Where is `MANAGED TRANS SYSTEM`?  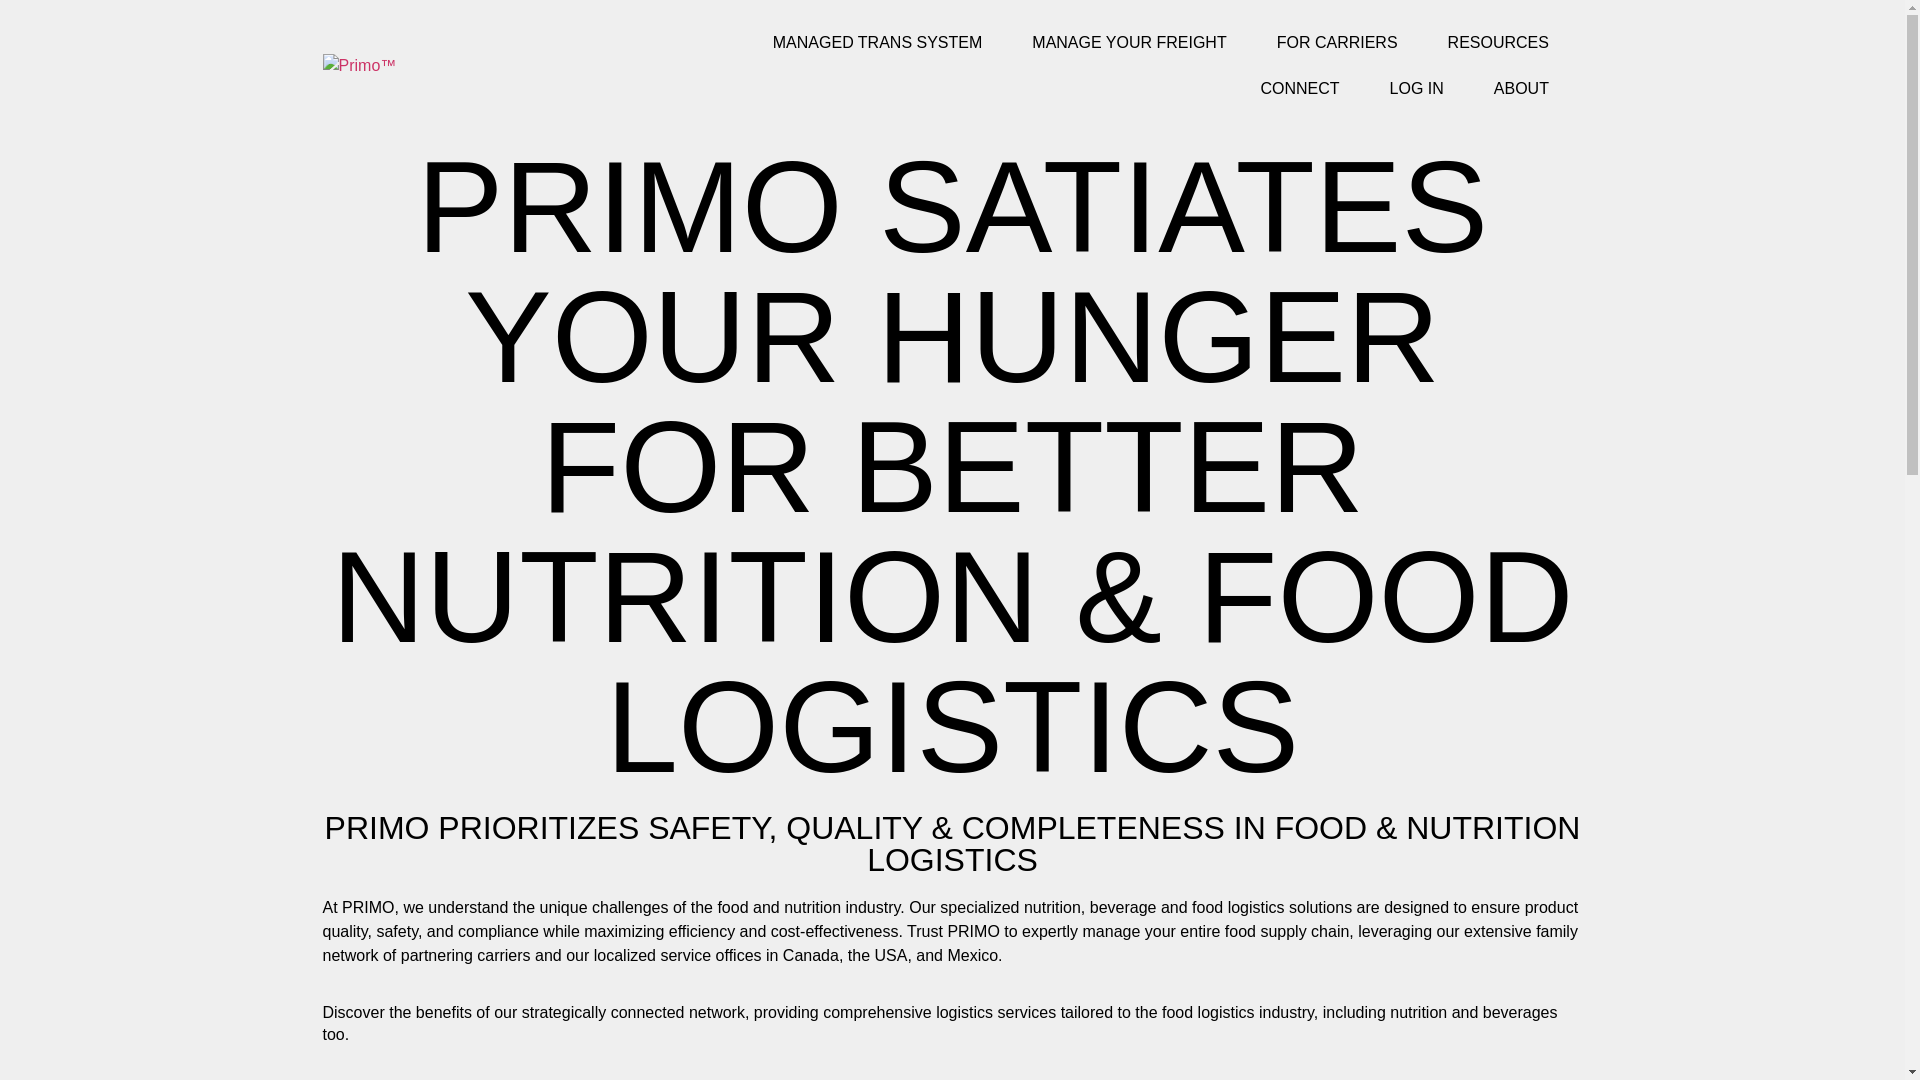 MANAGED TRANS SYSTEM is located at coordinates (878, 42).